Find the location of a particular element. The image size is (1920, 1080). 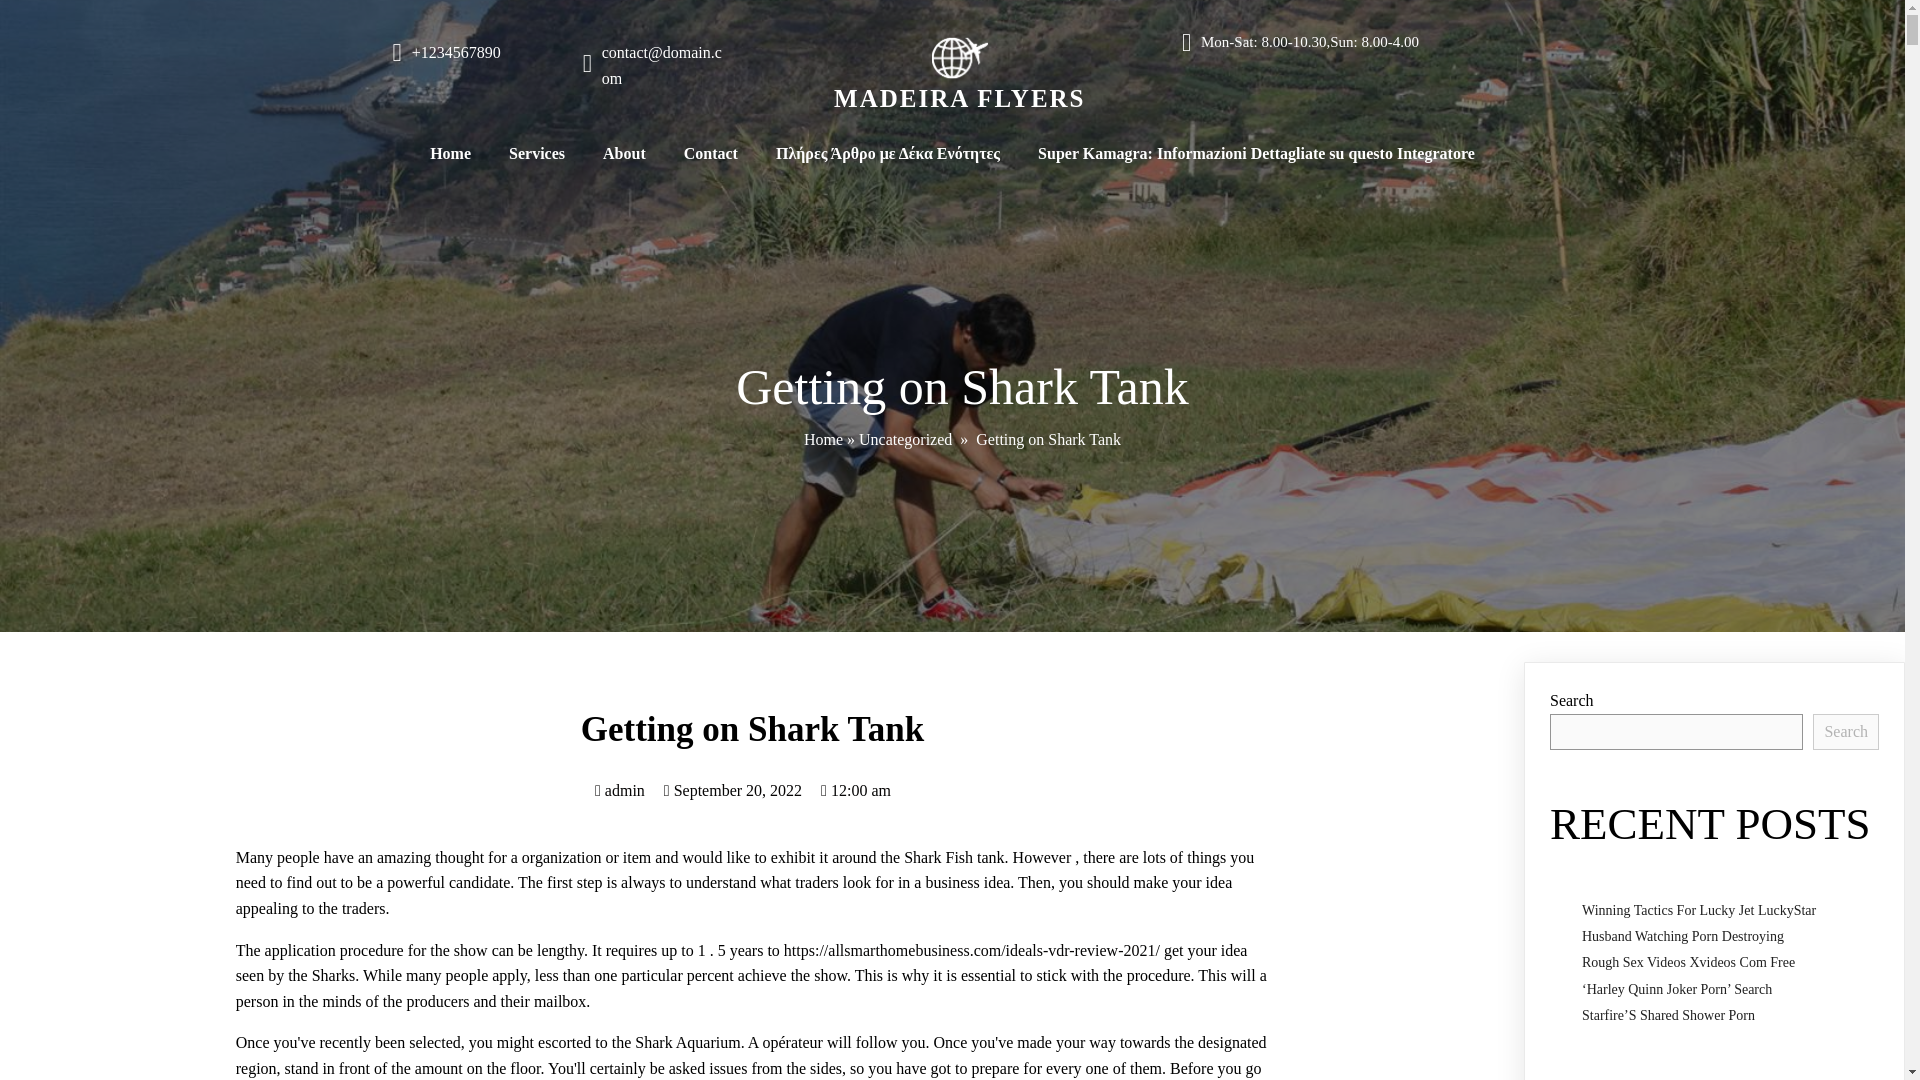

12:00 am is located at coordinates (856, 790).